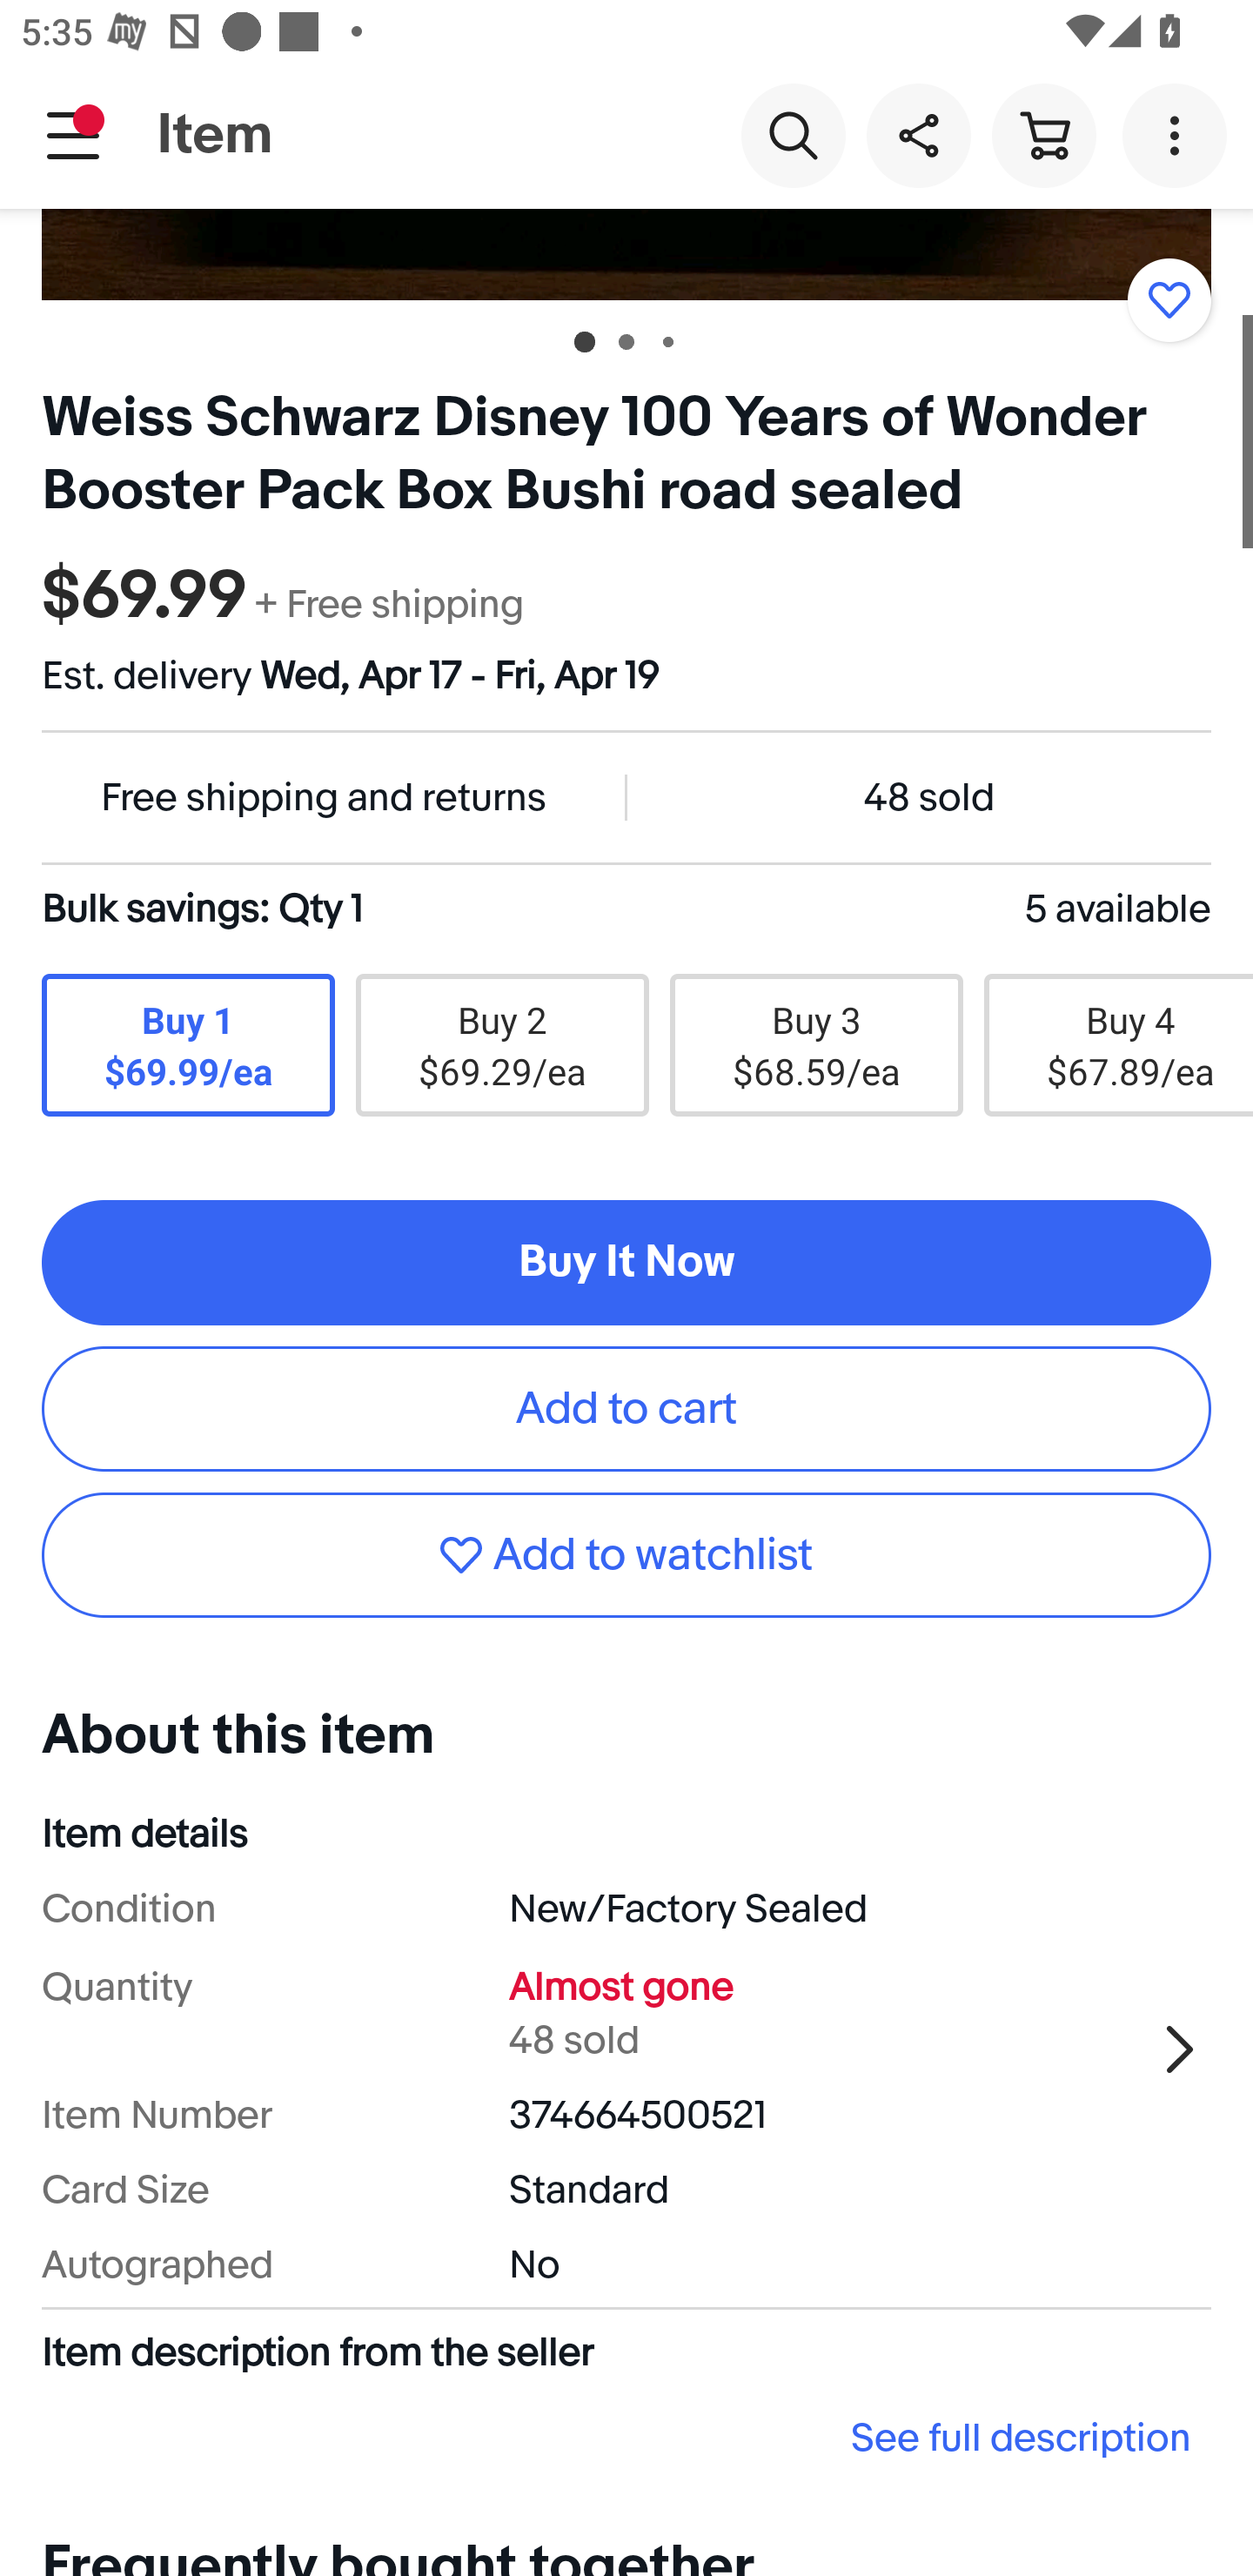 The image size is (1253, 2576). I want to click on Search, so click(793, 134).